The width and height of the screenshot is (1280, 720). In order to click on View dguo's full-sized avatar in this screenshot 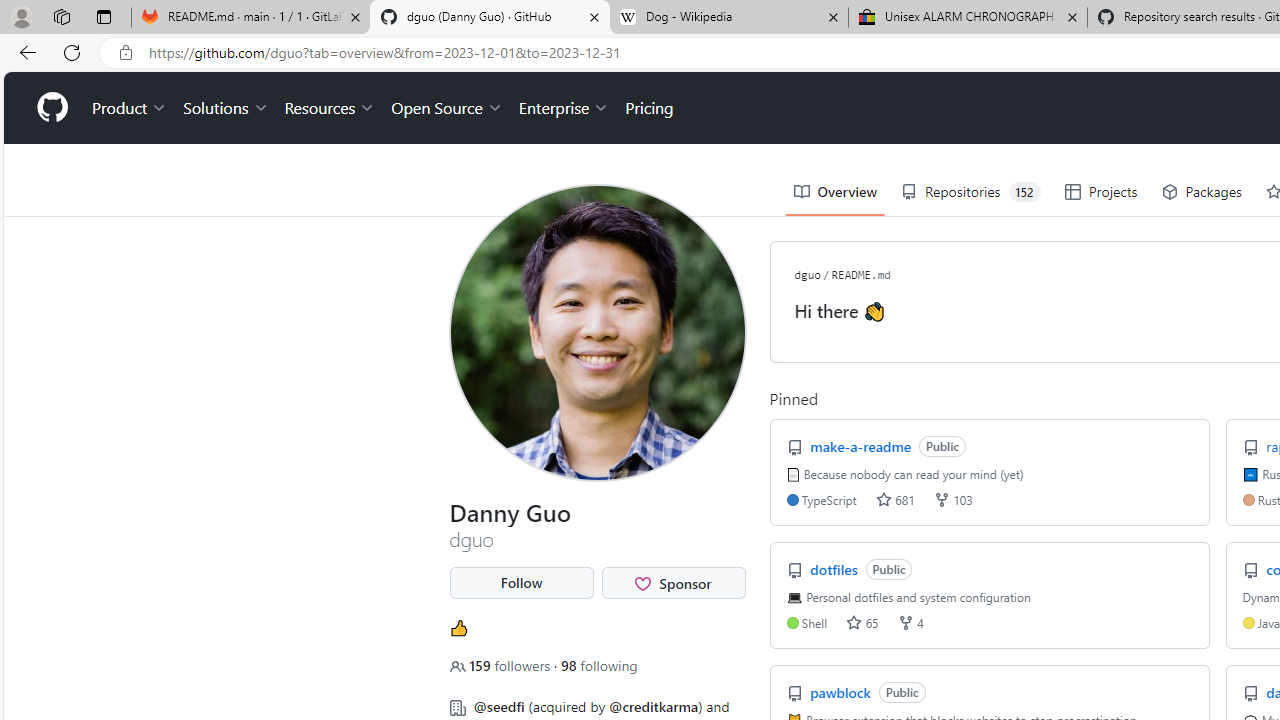, I will do `click(598, 332)`.